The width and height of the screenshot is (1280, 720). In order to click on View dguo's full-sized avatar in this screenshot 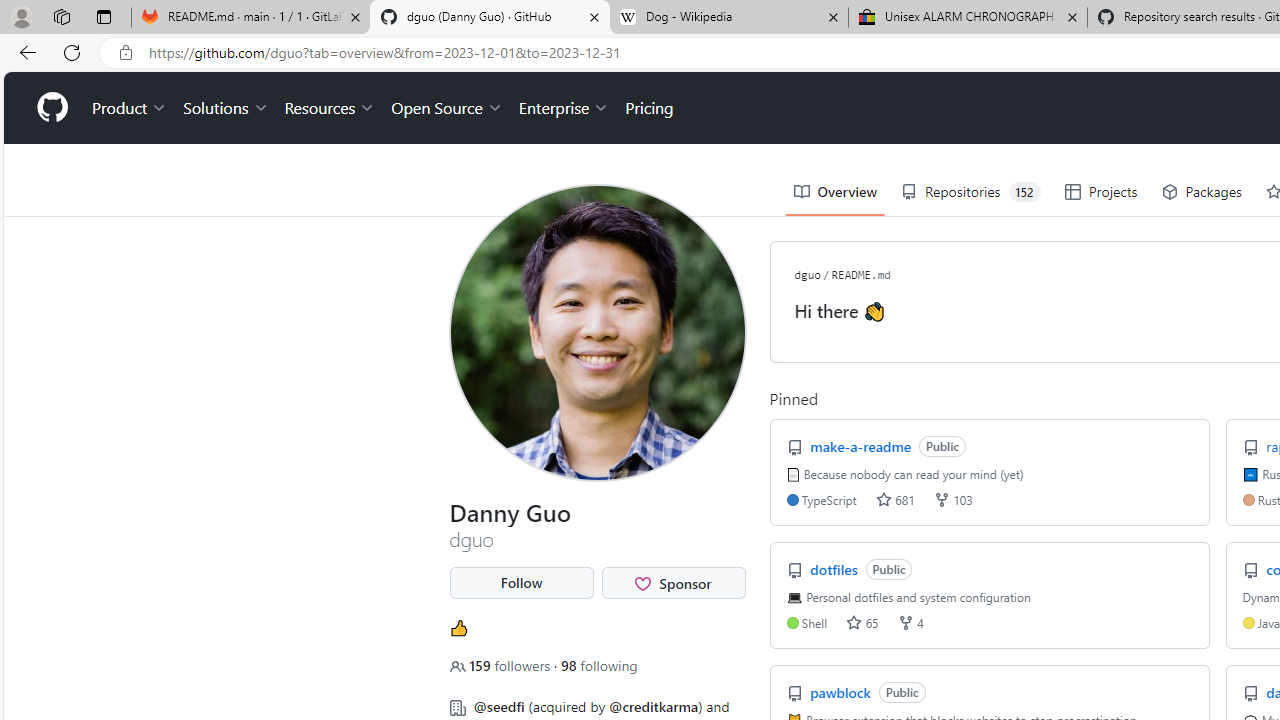, I will do `click(598, 332)`.